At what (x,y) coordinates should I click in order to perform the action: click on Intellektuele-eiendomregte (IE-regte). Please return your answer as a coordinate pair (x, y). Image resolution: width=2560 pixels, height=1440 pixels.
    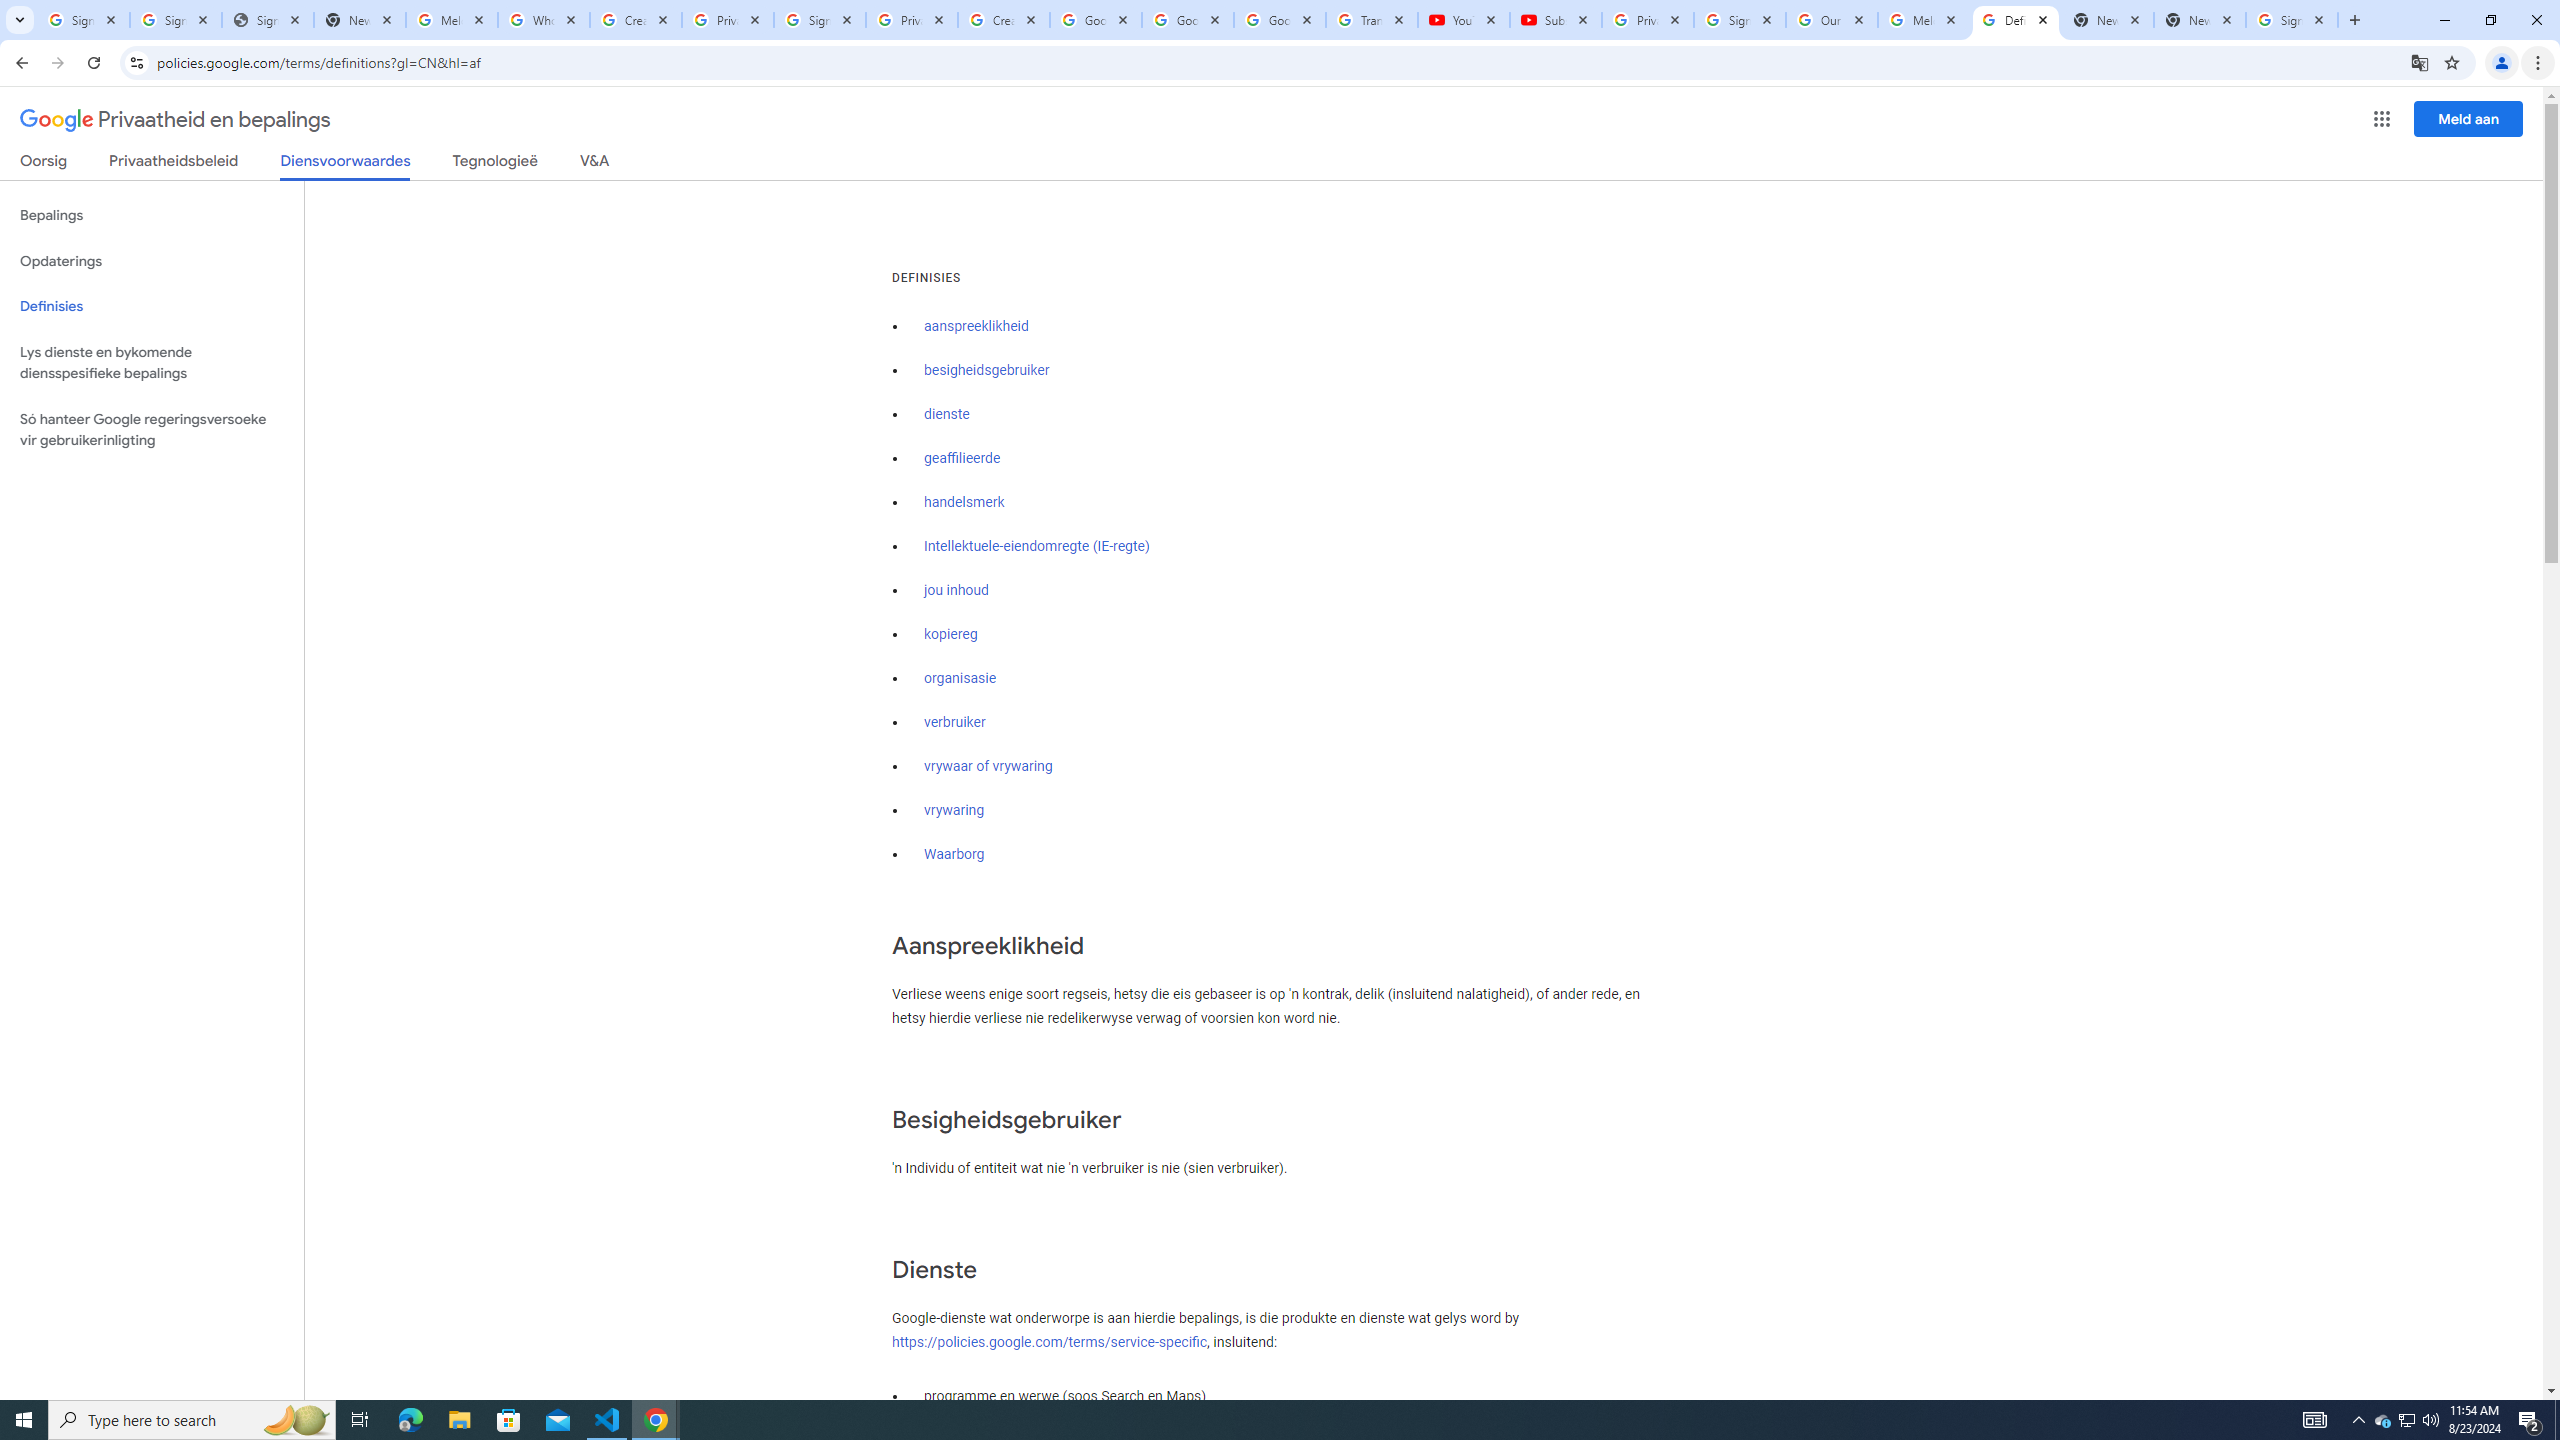
    Looking at the image, I should click on (1036, 546).